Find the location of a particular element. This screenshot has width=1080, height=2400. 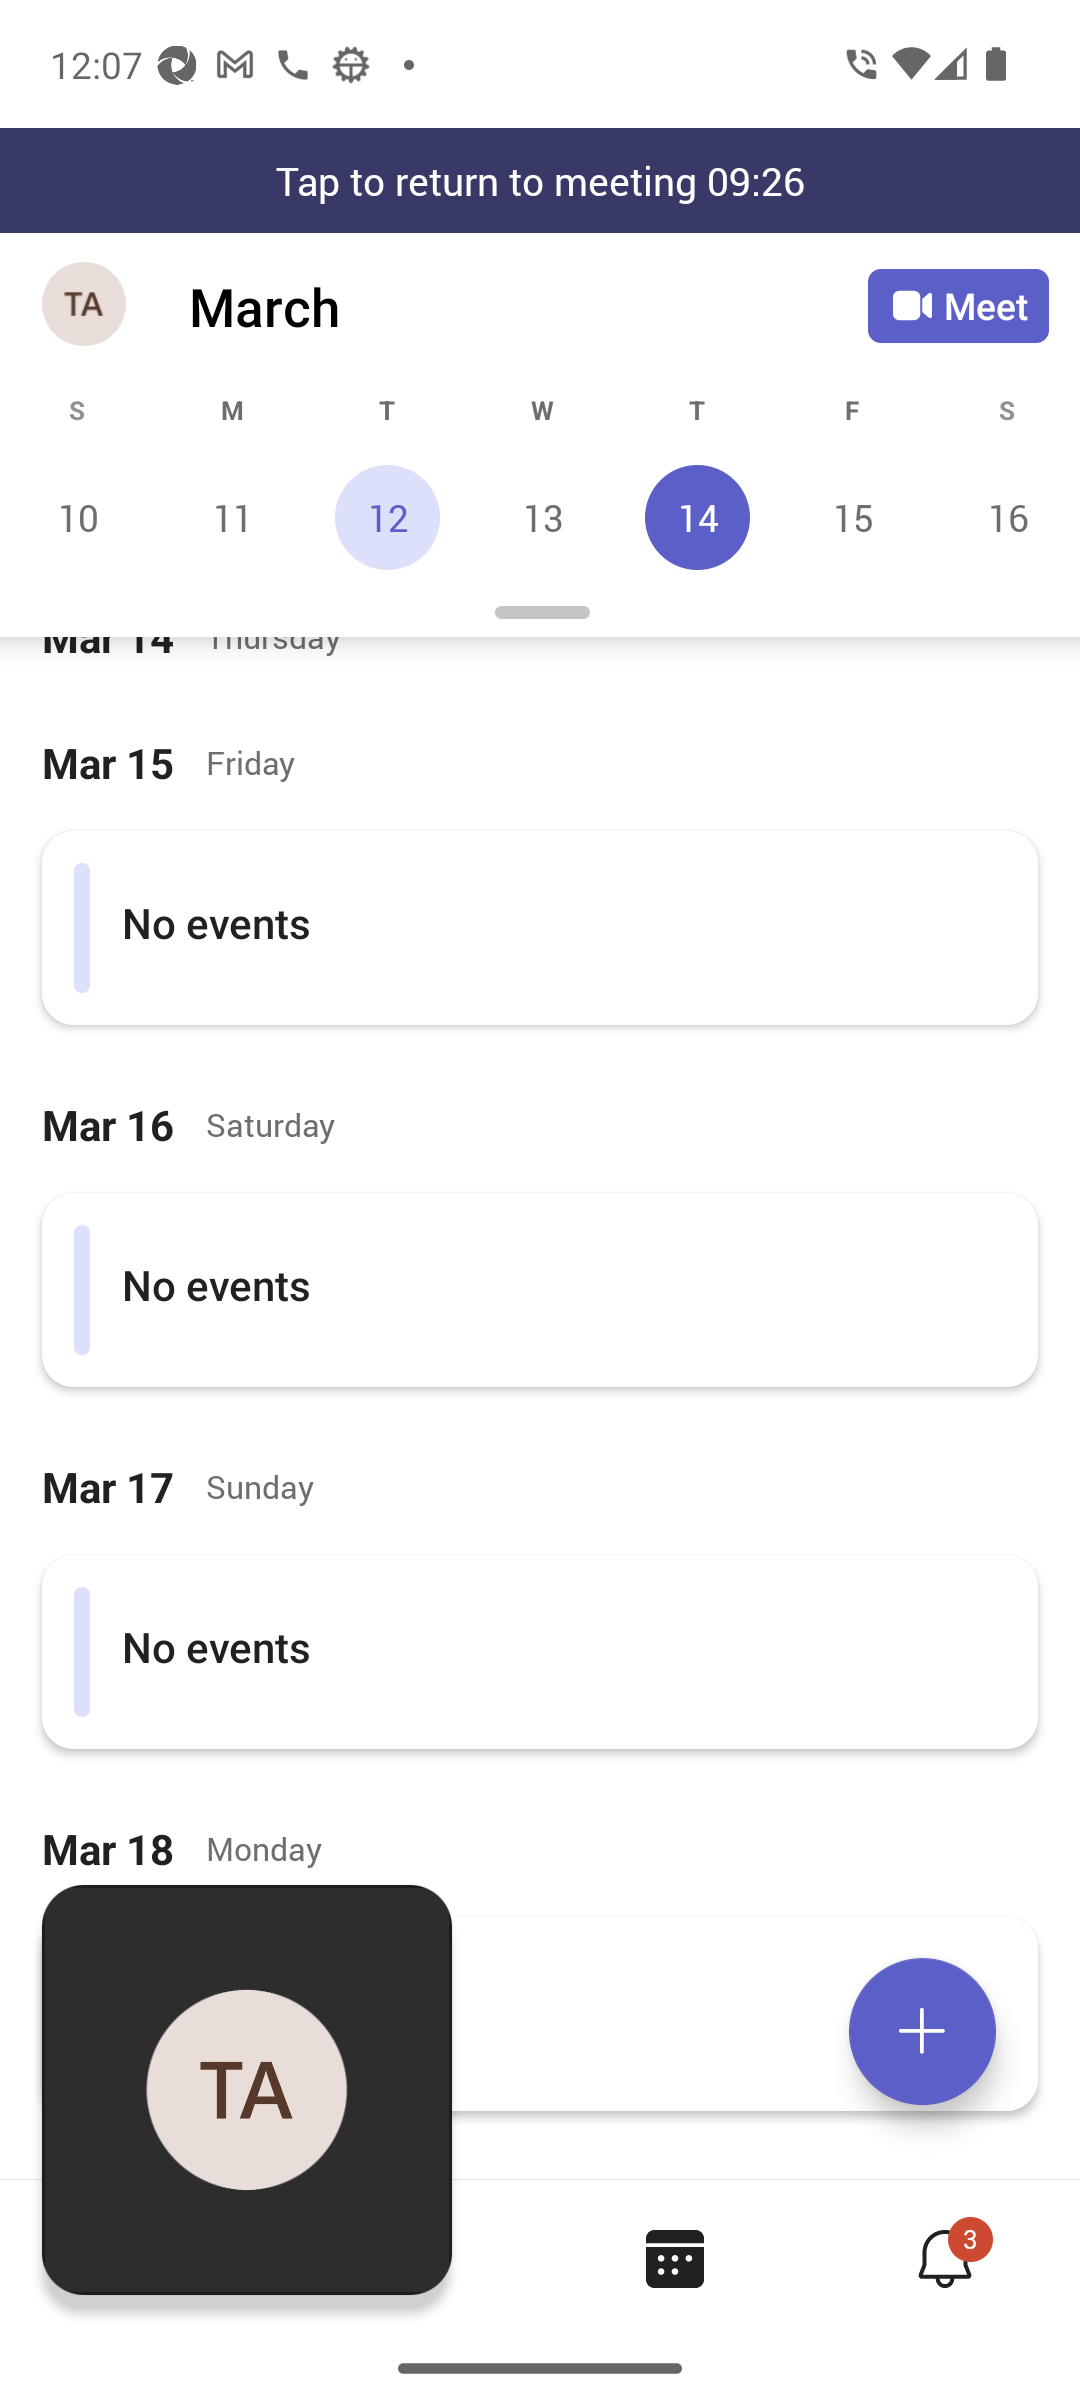

Navigation is located at coordinates (86, 306).